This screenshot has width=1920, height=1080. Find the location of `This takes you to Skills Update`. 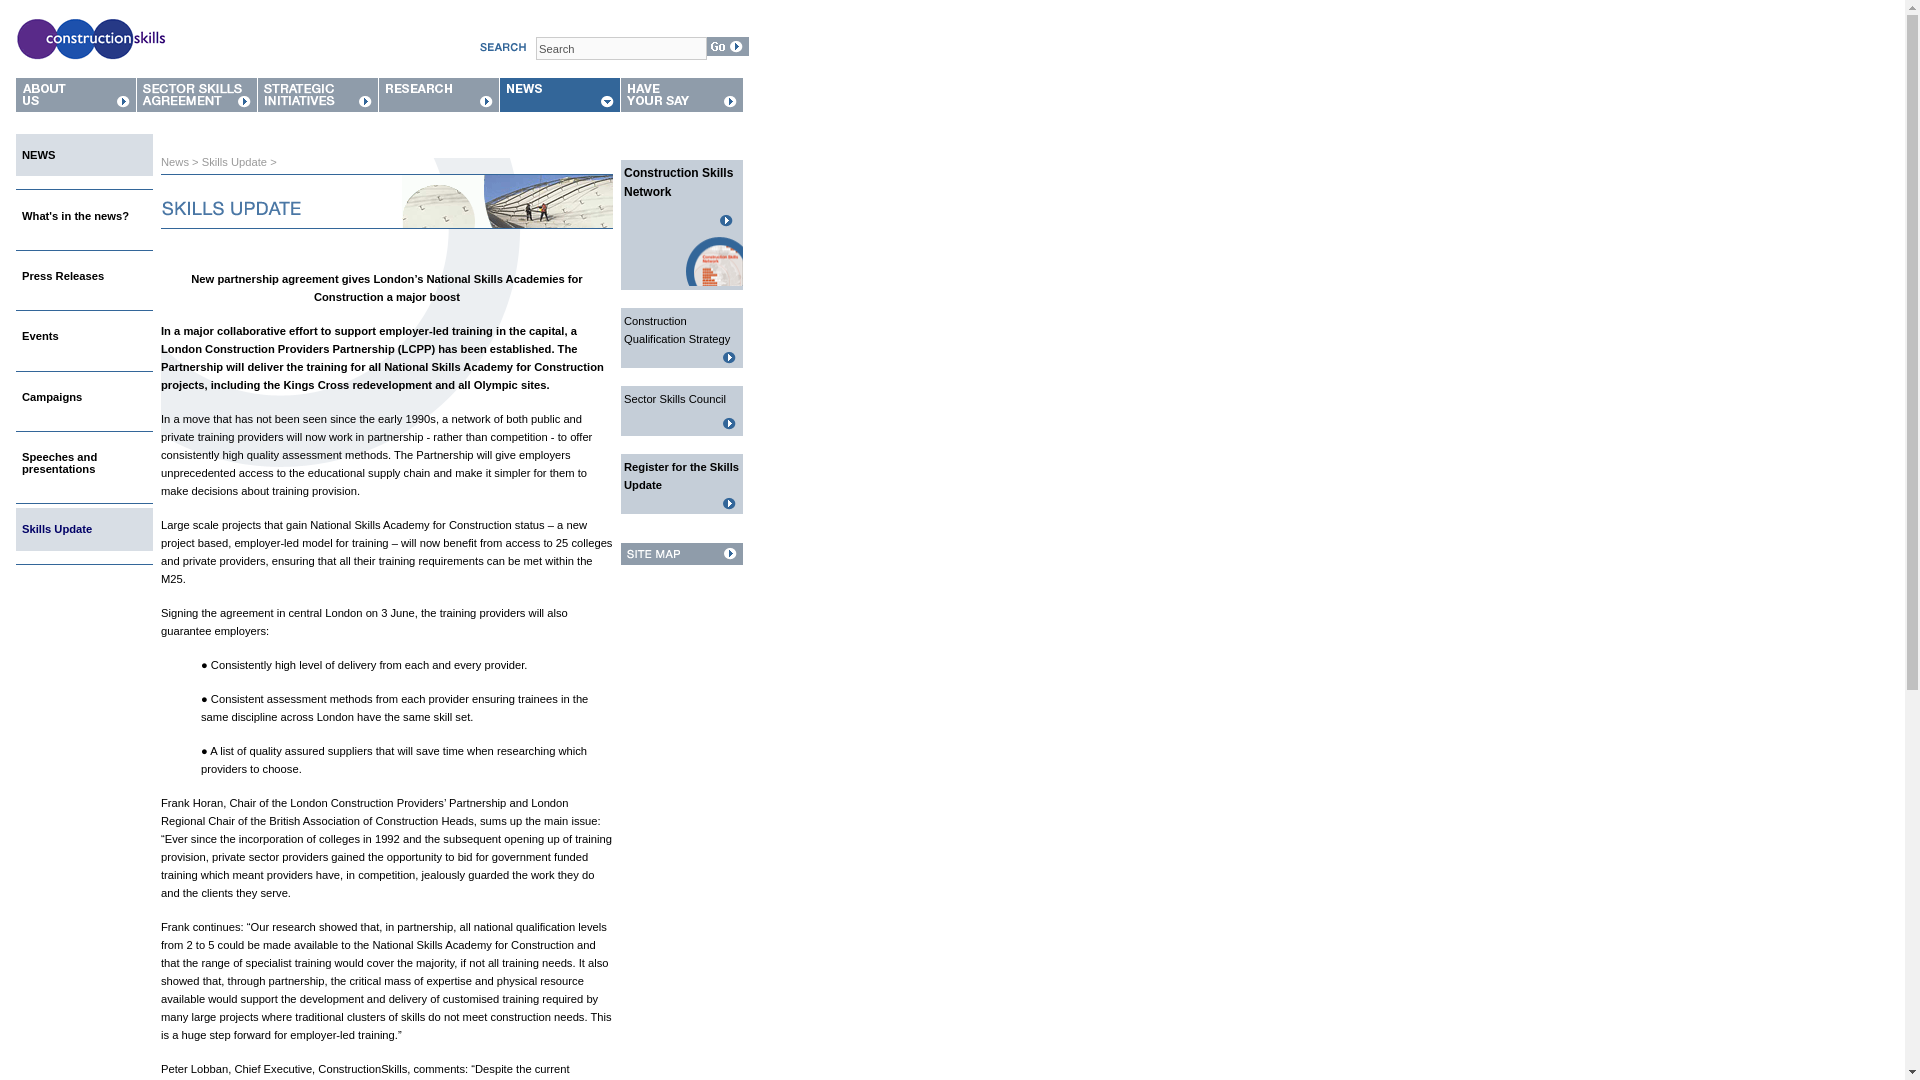

This takes you to Skills Update is located at coordinates (238, 162).